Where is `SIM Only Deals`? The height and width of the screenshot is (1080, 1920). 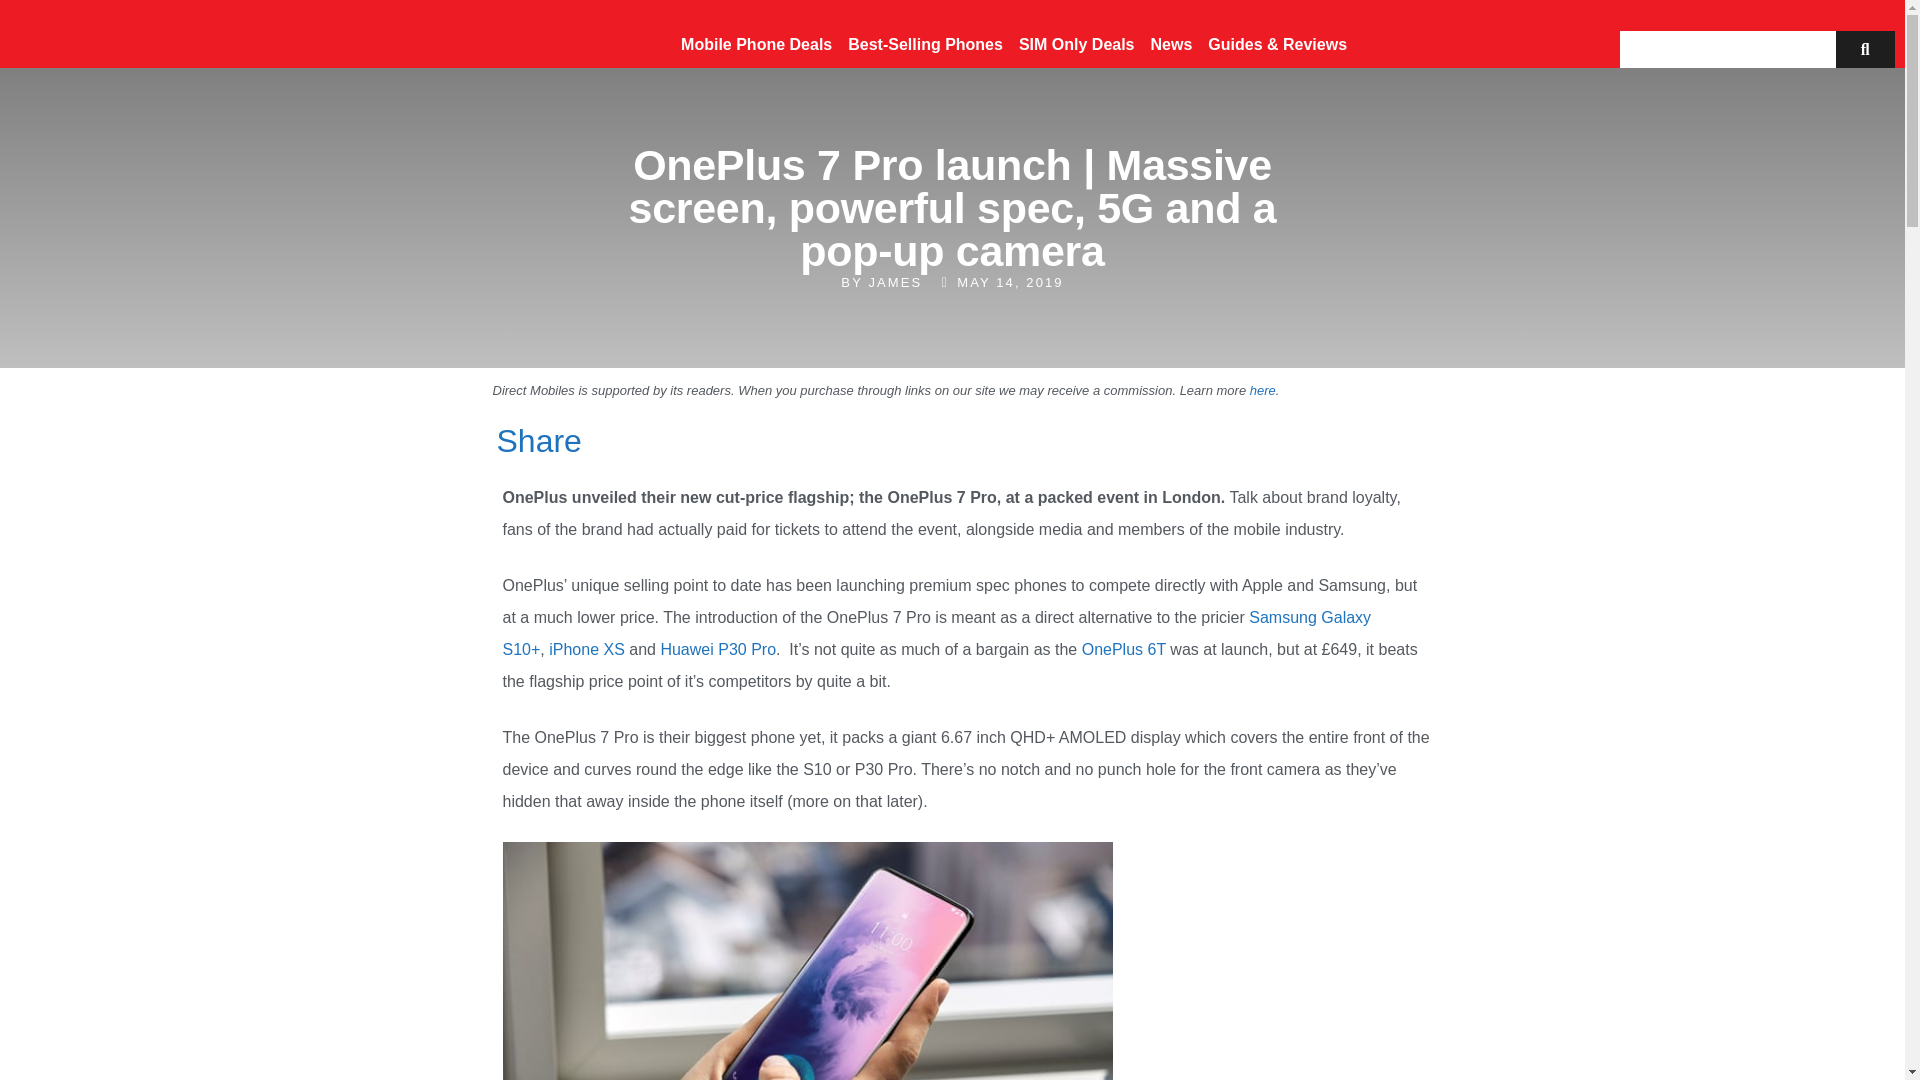 SIM Only Deals is located at coordinates (1076, 44).